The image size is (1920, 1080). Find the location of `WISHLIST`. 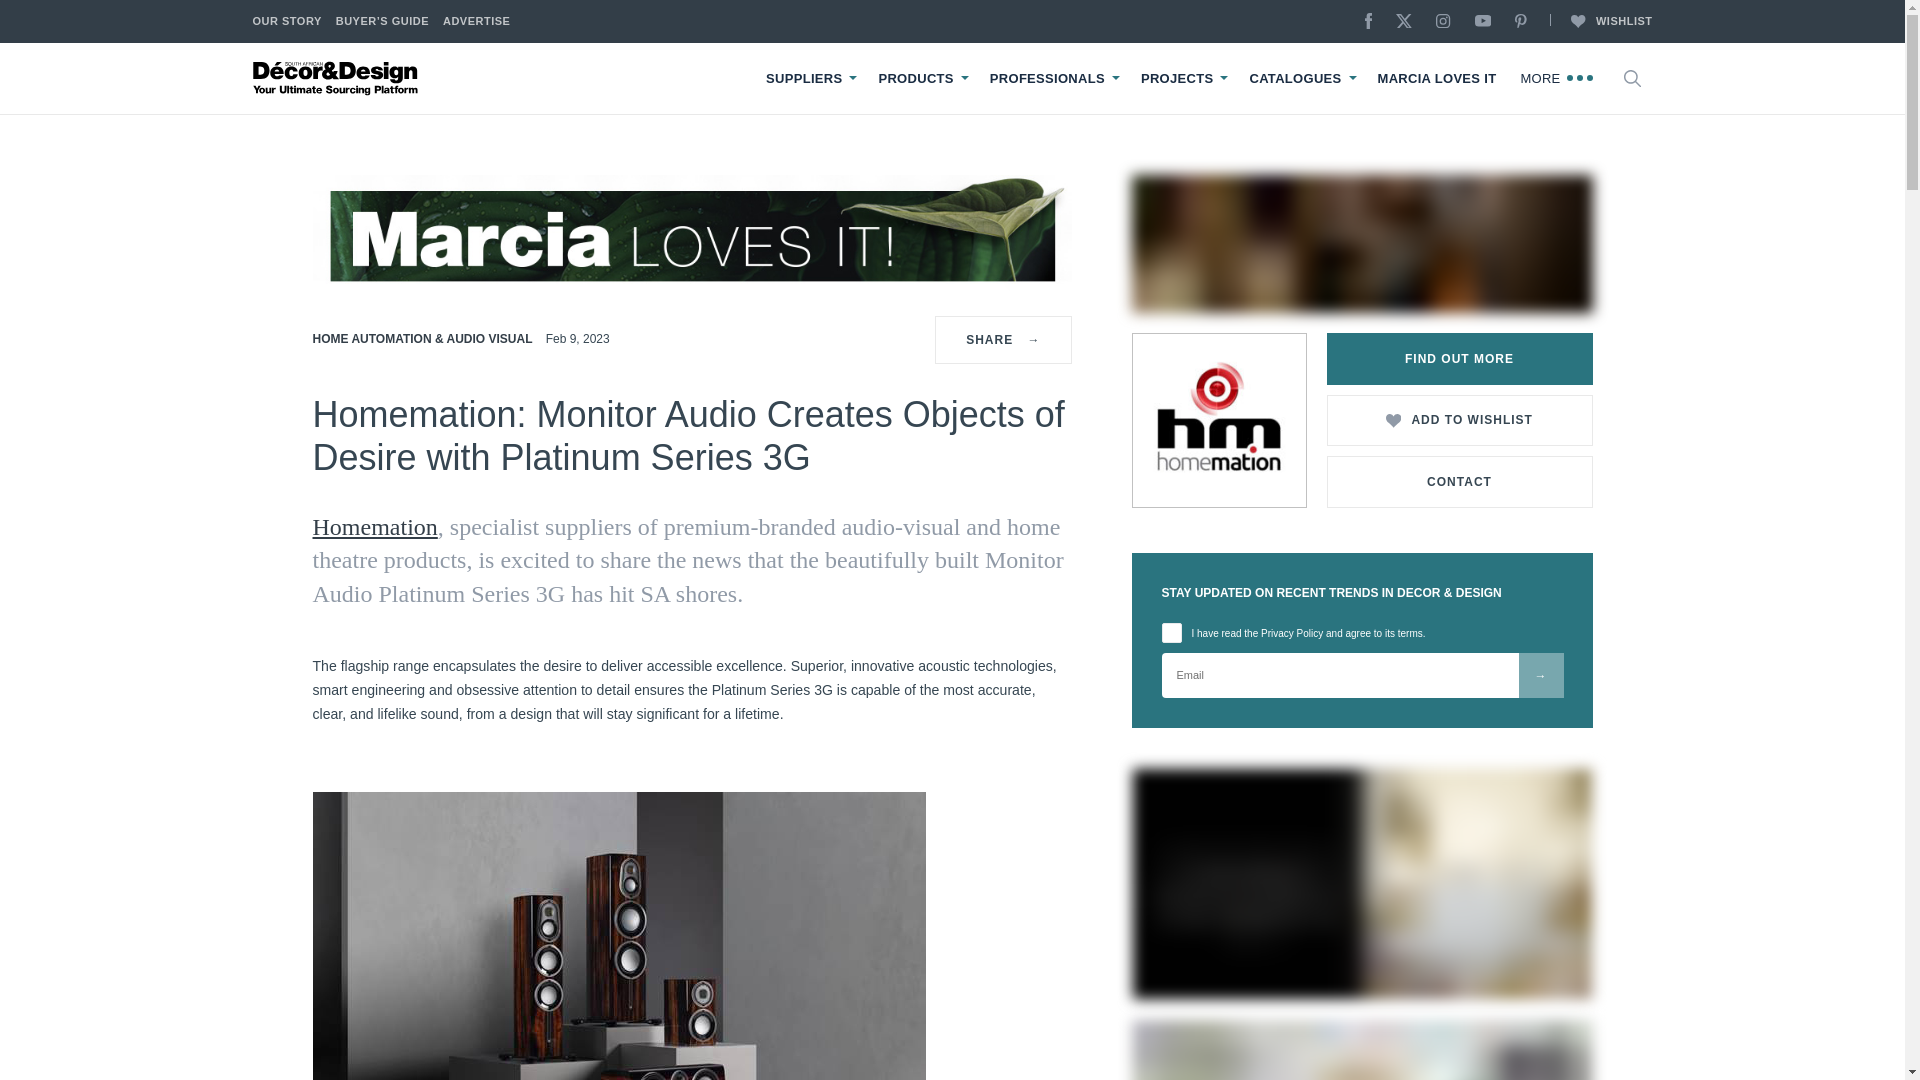

WISHLIST is located at coordinates (1600, 22).